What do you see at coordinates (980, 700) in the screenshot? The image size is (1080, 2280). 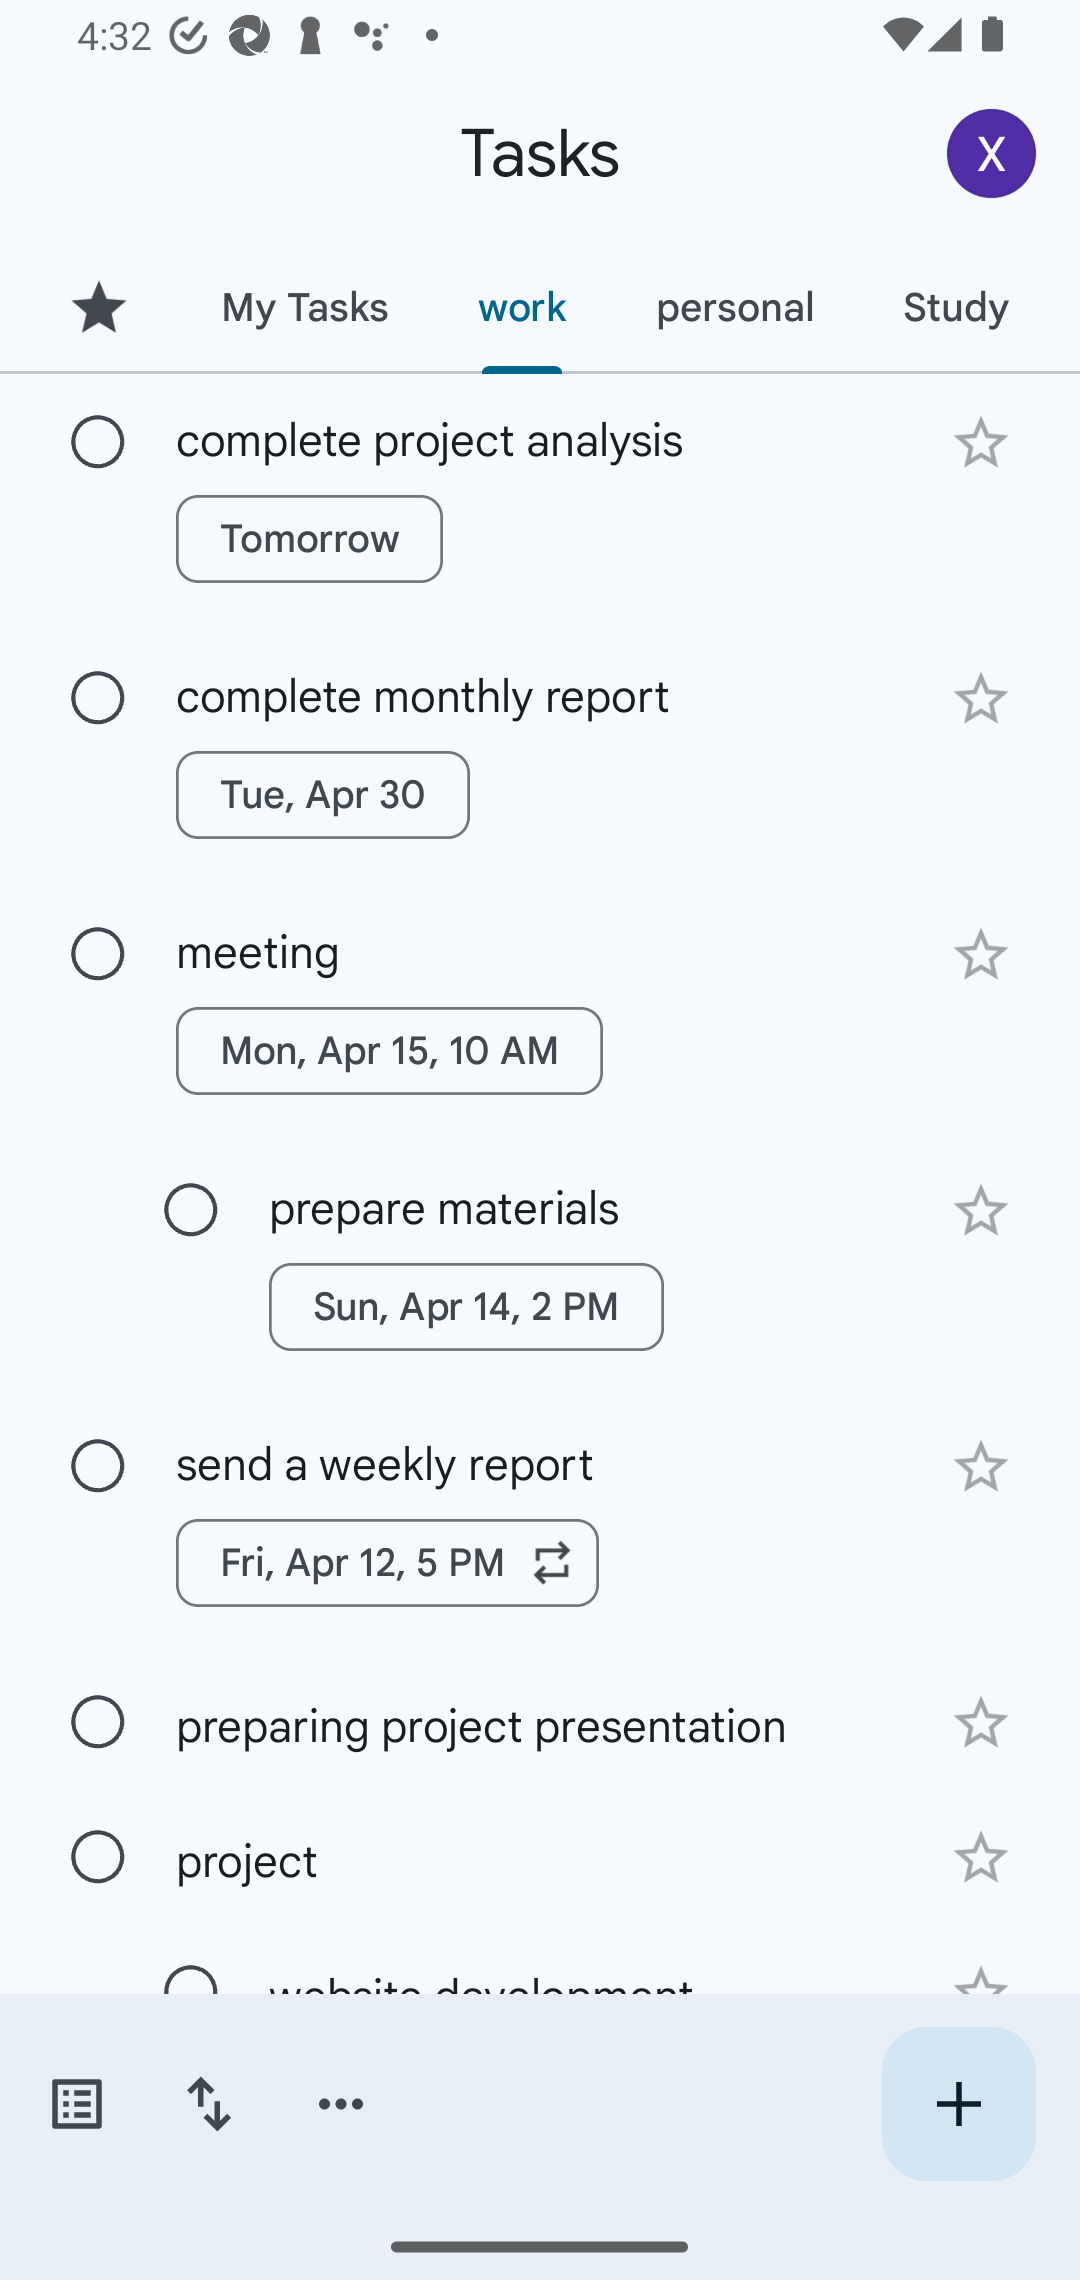 I see `Add star` at bounding box center [980, 700].